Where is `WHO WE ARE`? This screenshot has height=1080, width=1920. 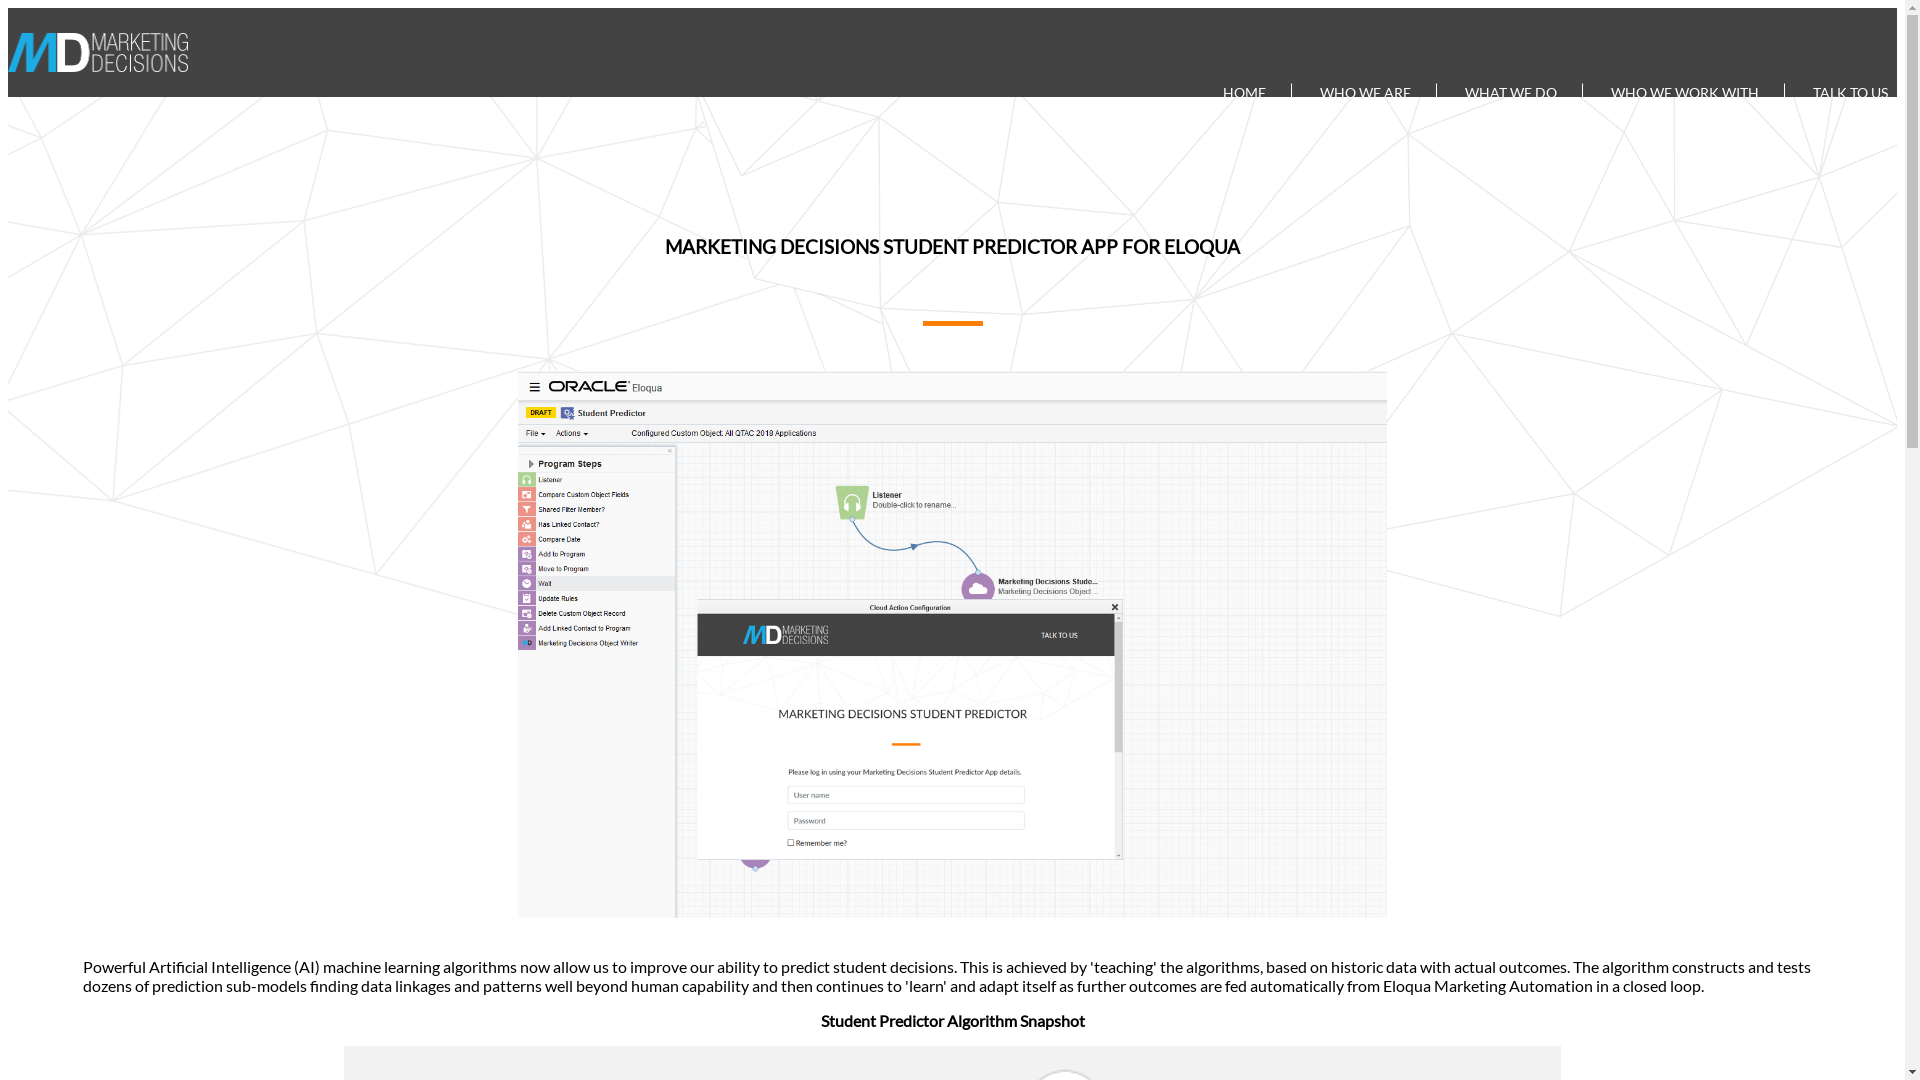
WHO WE ARE is located at coordinates (1366, 92).